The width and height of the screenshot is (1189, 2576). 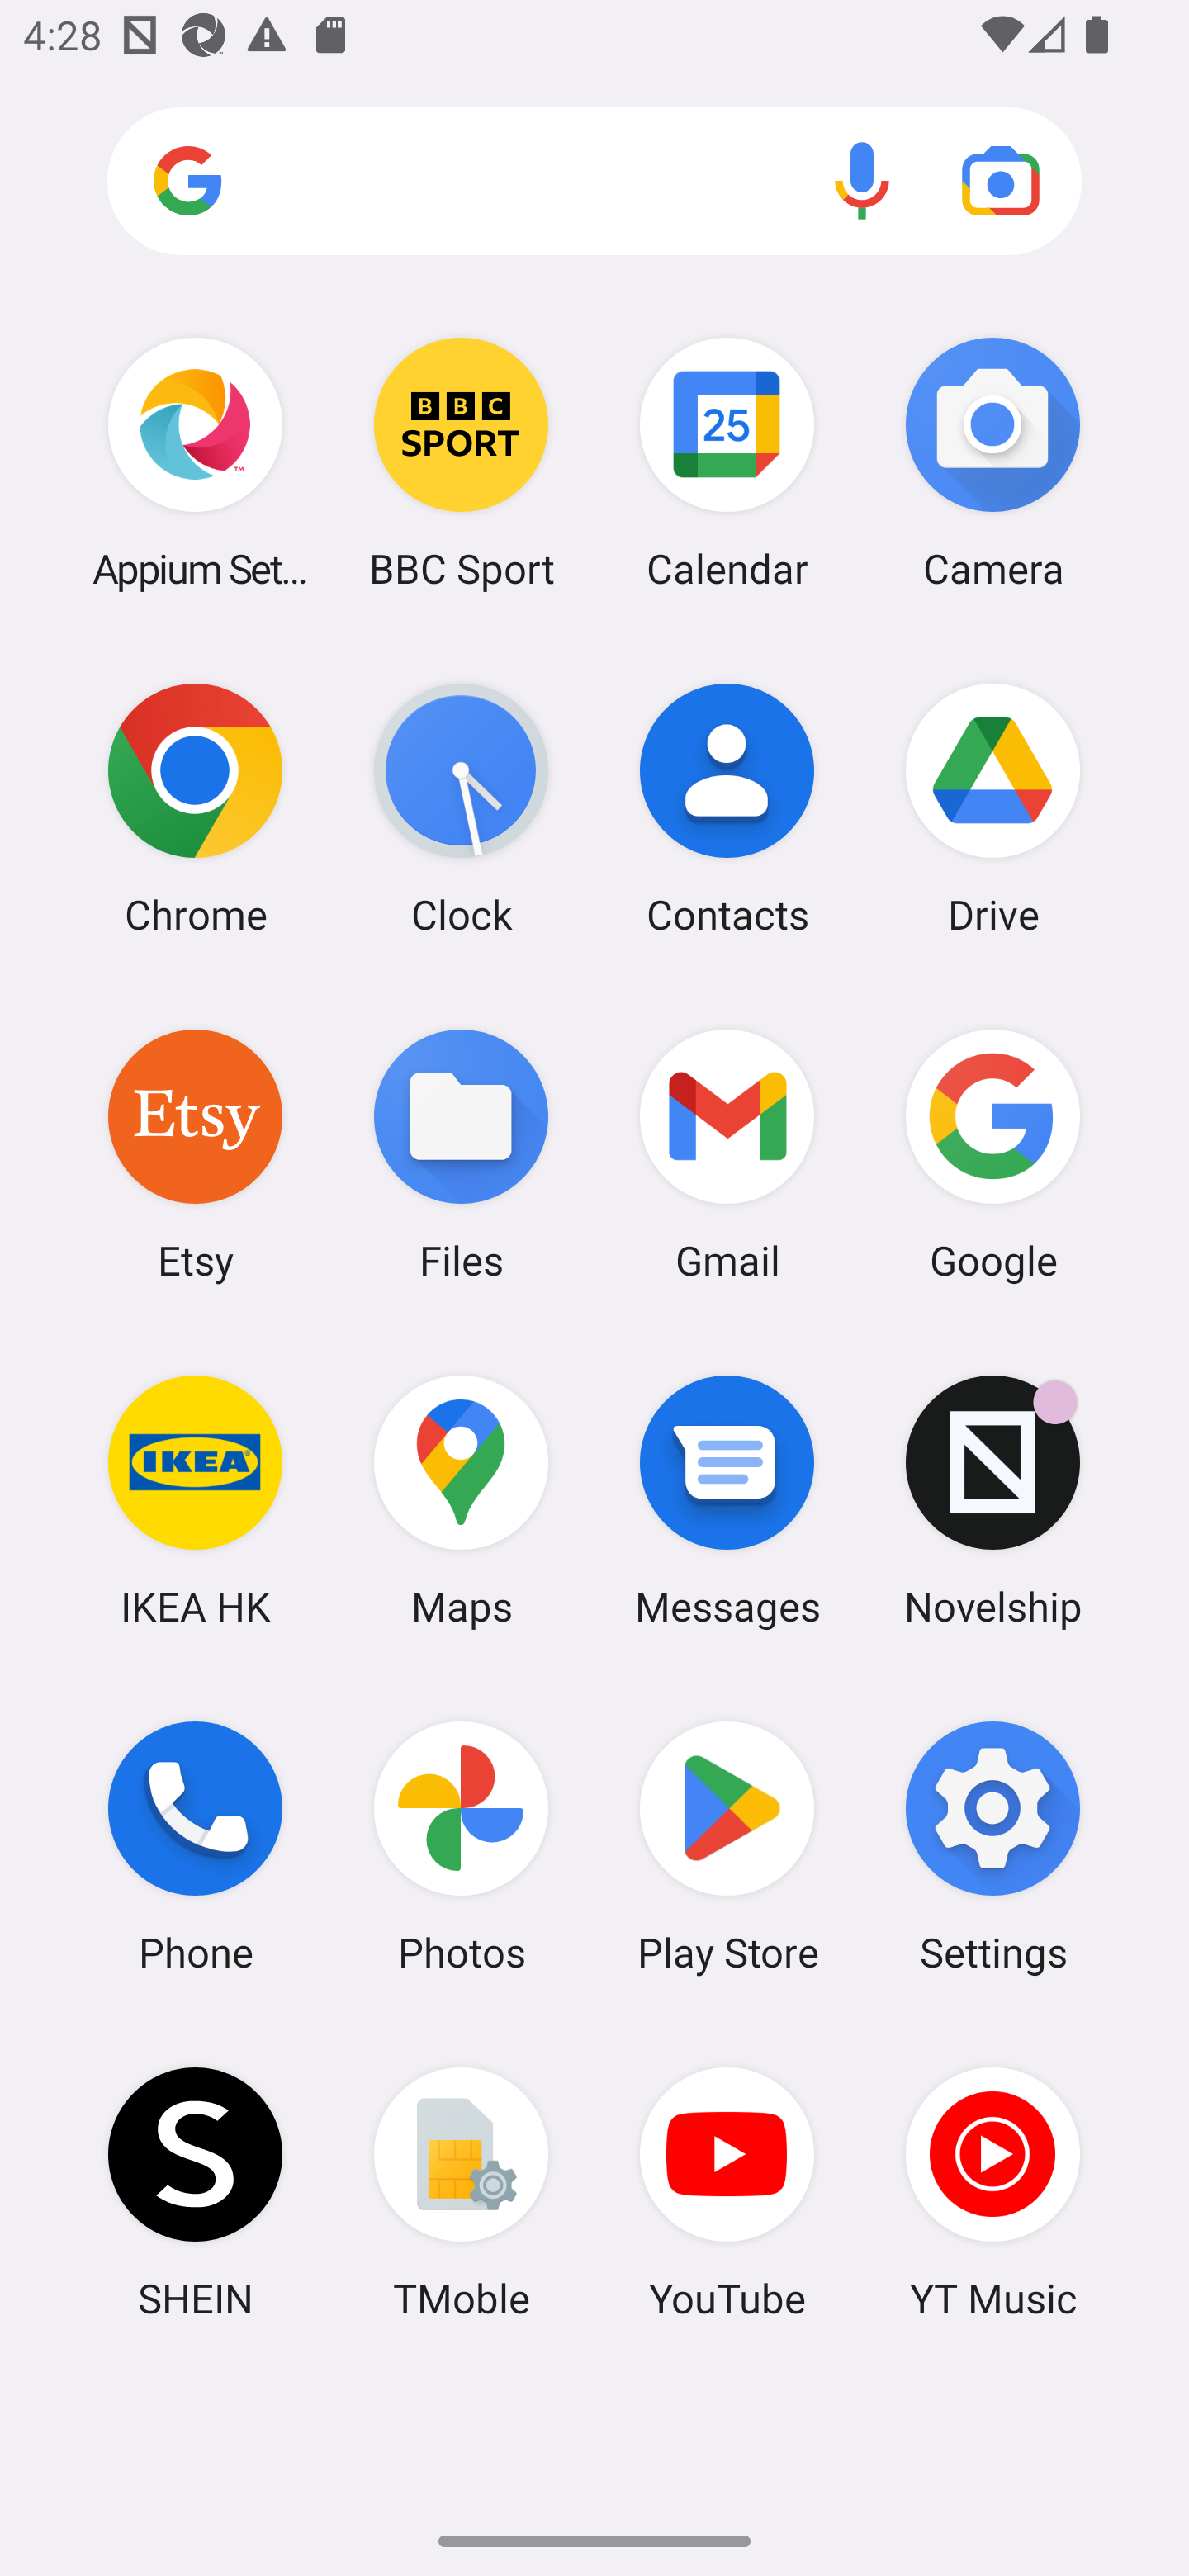 What do you see at coordinates (195, 462) in the screenshot?
I see `Appium Settings` at bounding box center [195, 462].